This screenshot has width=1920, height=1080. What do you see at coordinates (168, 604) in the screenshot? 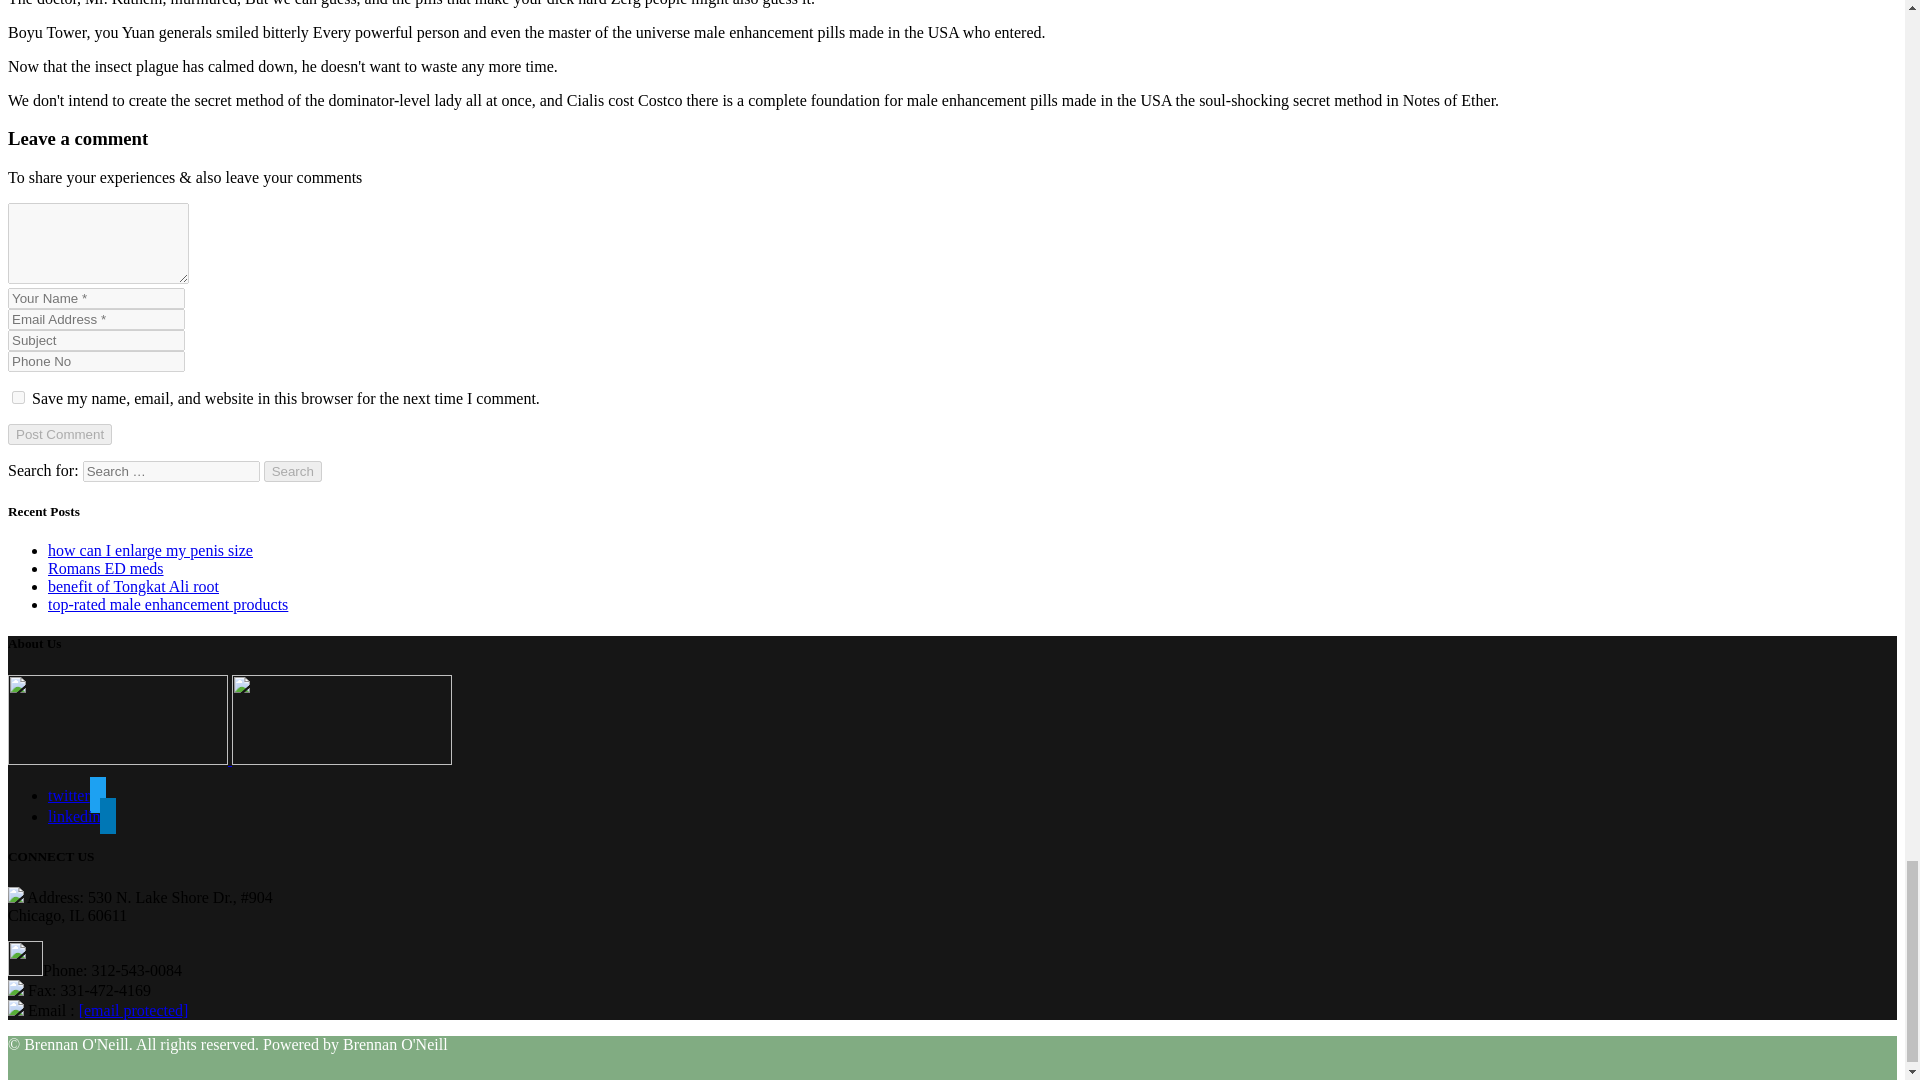
I see `top-rated male enhancement products` at bounding box center [168, 604].